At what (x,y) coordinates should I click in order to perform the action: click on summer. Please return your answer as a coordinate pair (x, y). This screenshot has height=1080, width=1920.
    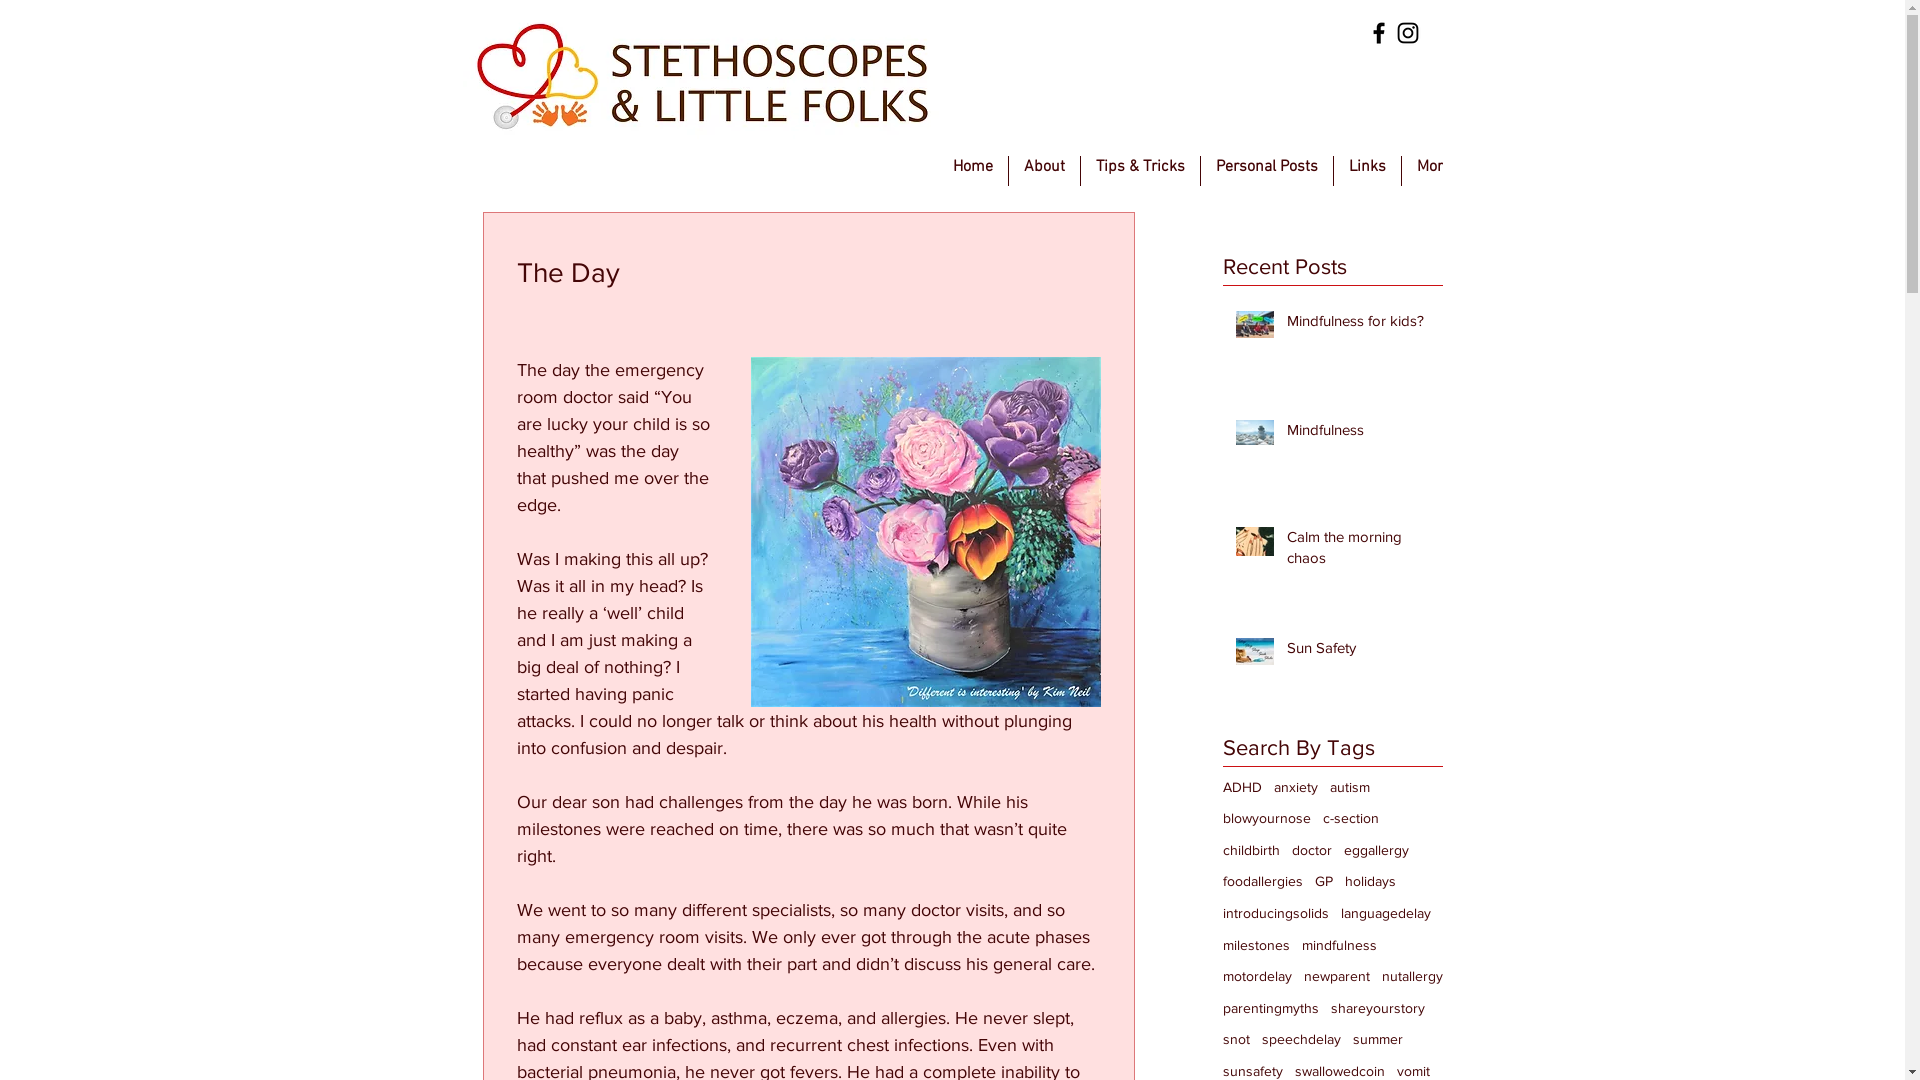
    Looking at the image, I should click on (1377, 1040).